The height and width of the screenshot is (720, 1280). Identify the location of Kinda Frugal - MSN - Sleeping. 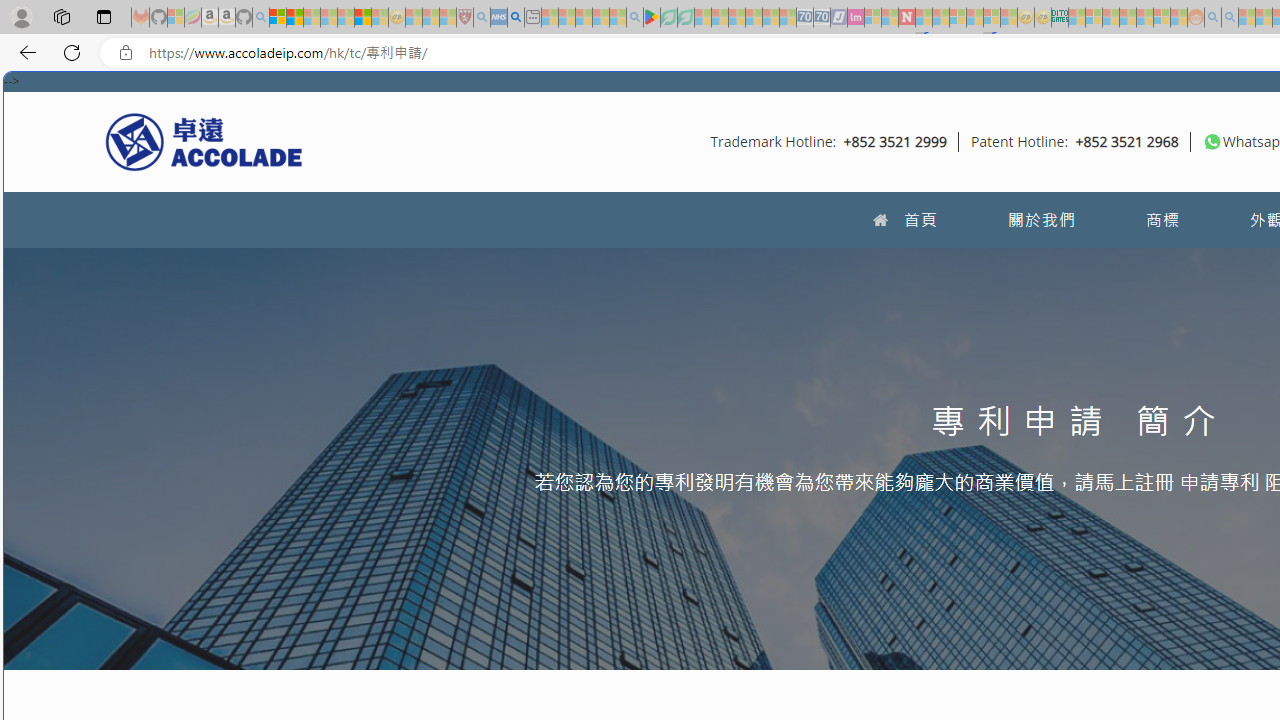
(1144, 18).